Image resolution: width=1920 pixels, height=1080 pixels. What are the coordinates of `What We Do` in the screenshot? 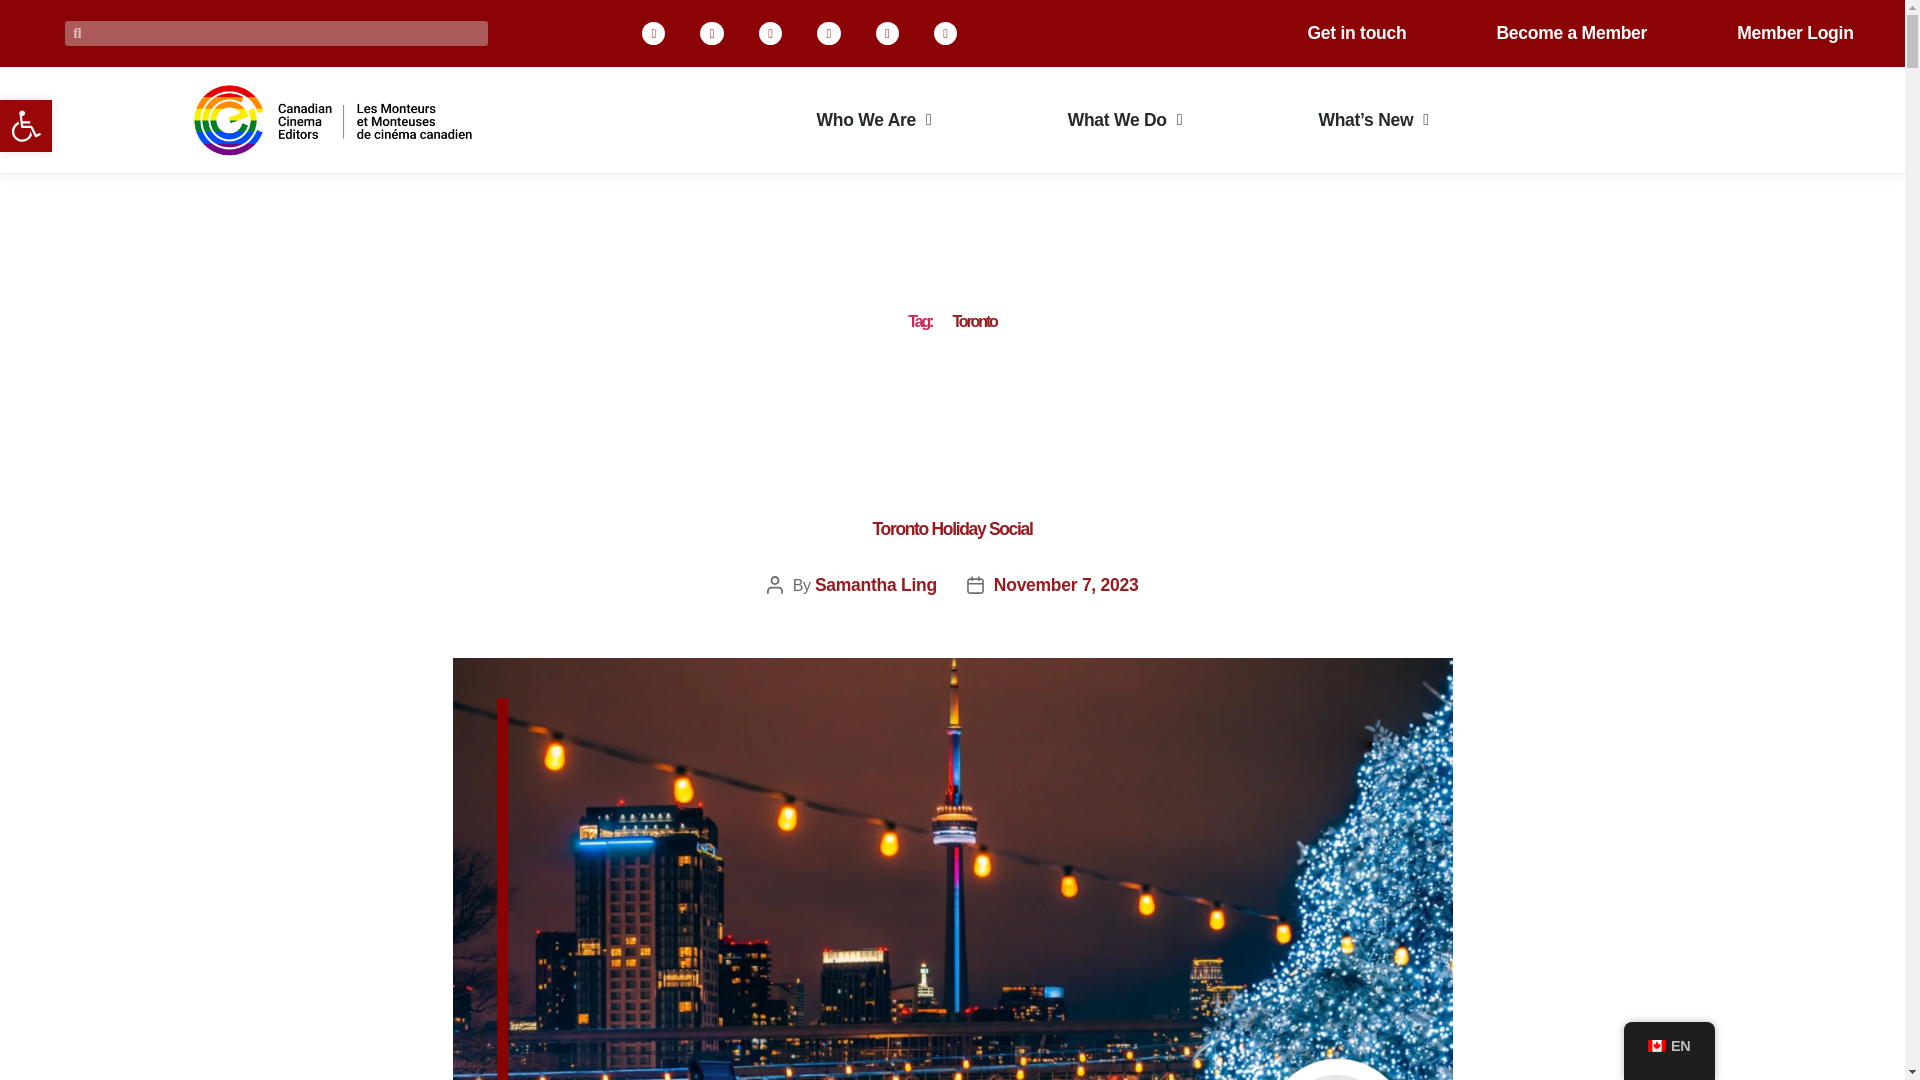 It's located at (1125, 120).